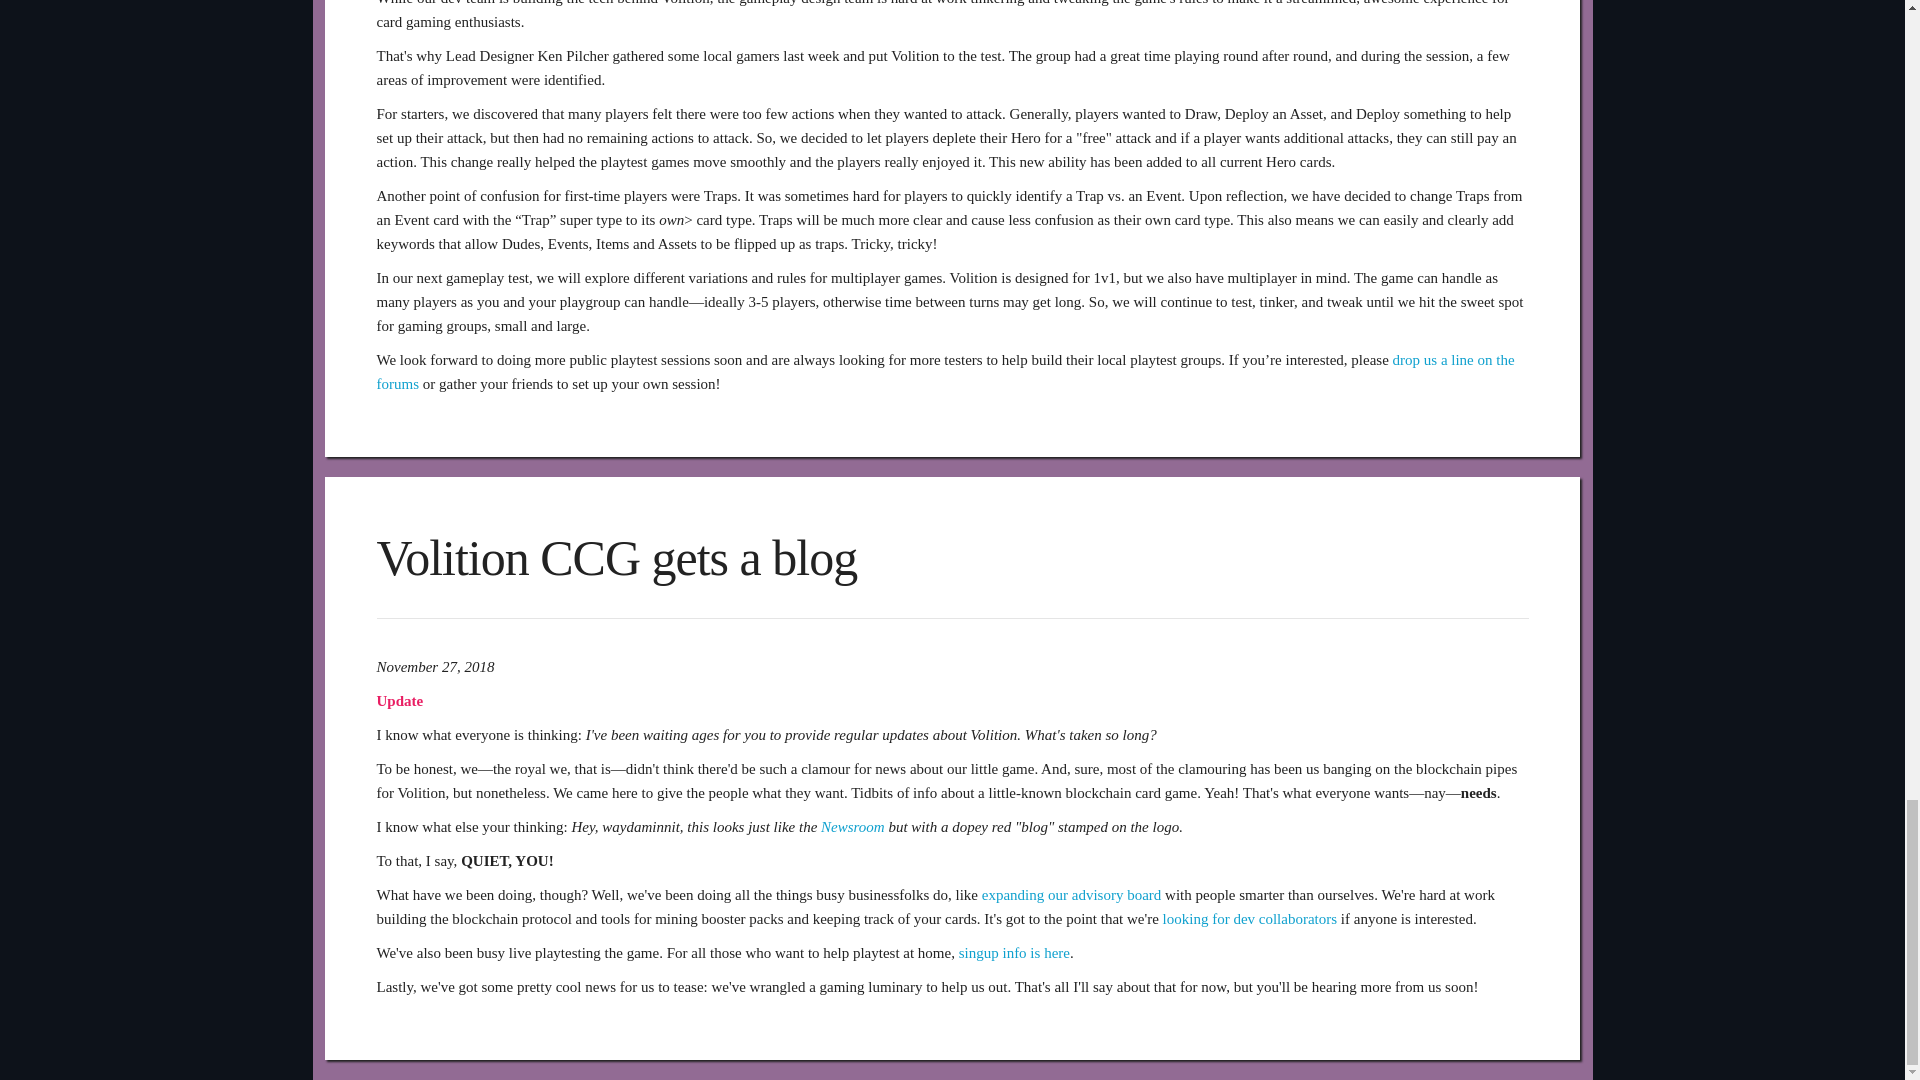  I want to click on expanding our advisory board, so click(1071, 894).